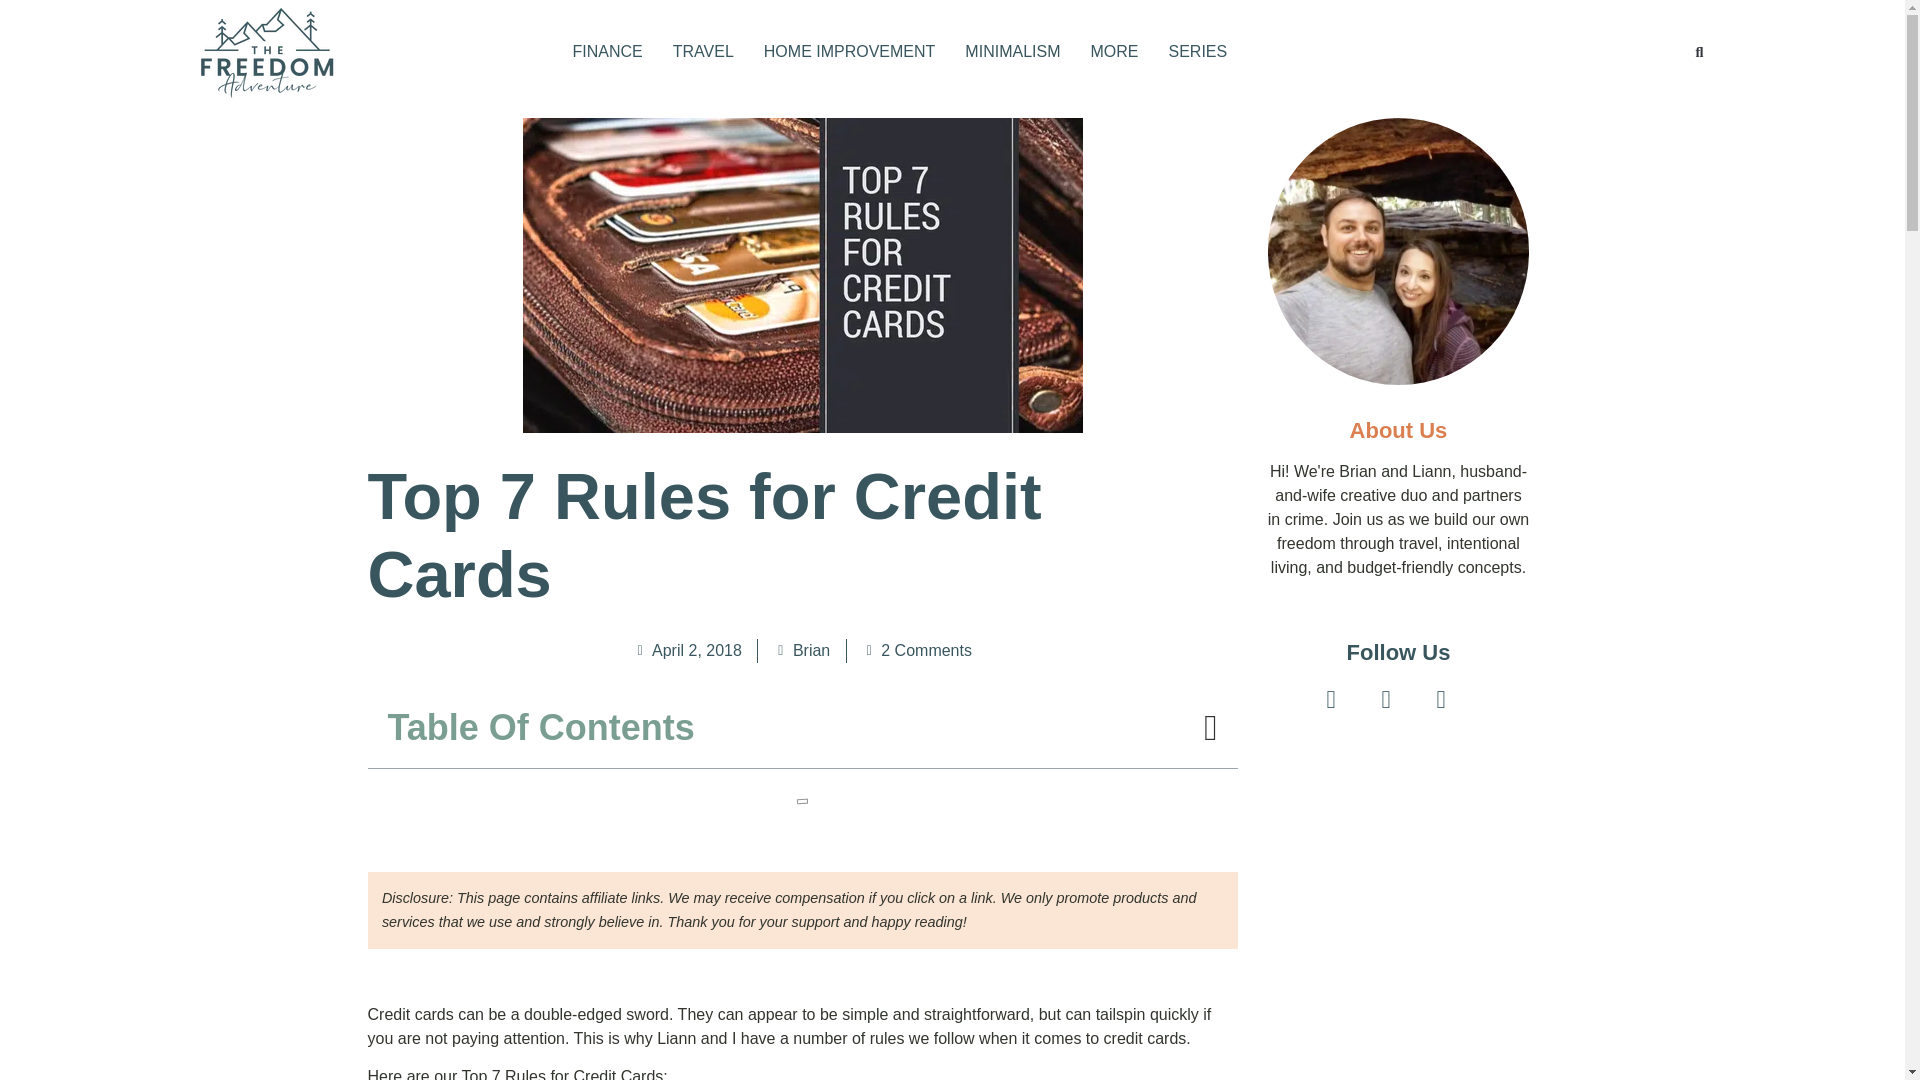  What do you see at coordinates (703, 52) in the screenshot?
I see `TRAVEL` at bounding box center [703, 52].